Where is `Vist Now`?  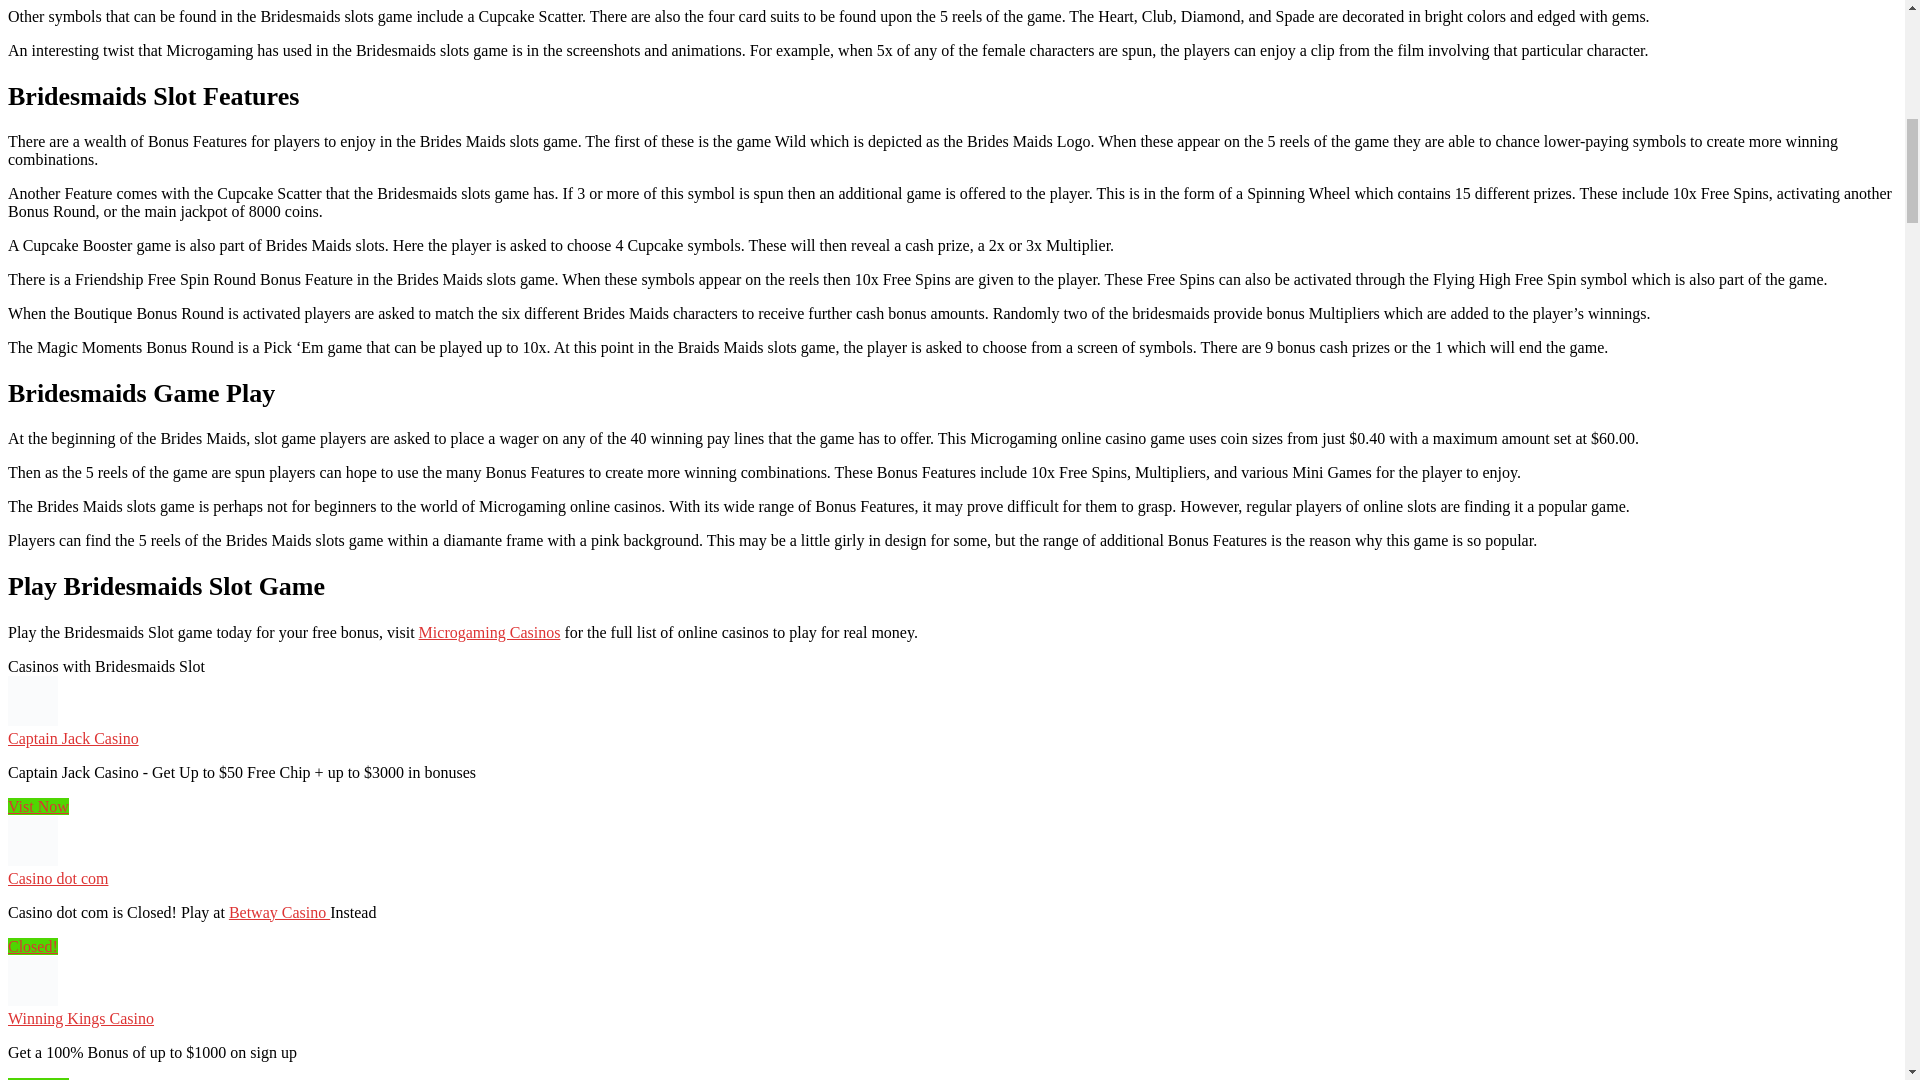 Vist Now is located at coordinates (38, 806).